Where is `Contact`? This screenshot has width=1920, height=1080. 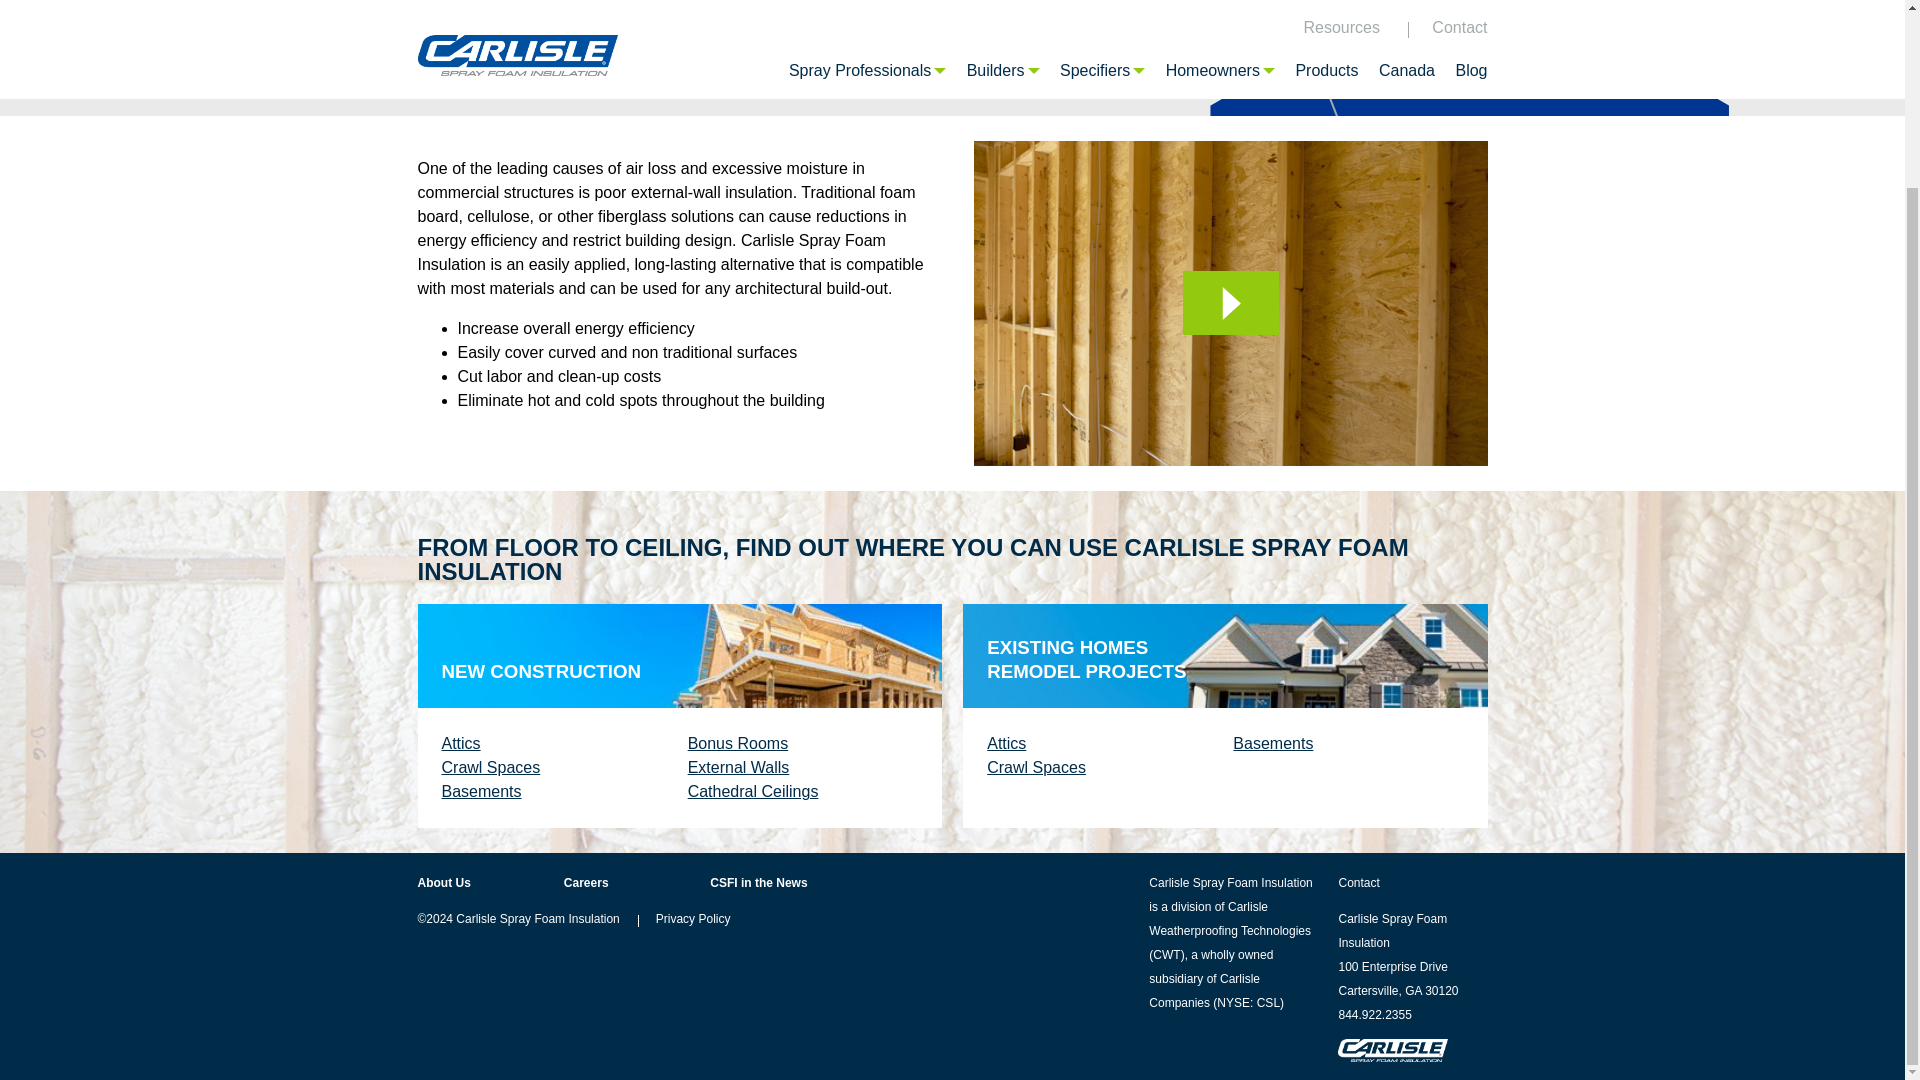
Contact is located at coordinates (1358, 882).